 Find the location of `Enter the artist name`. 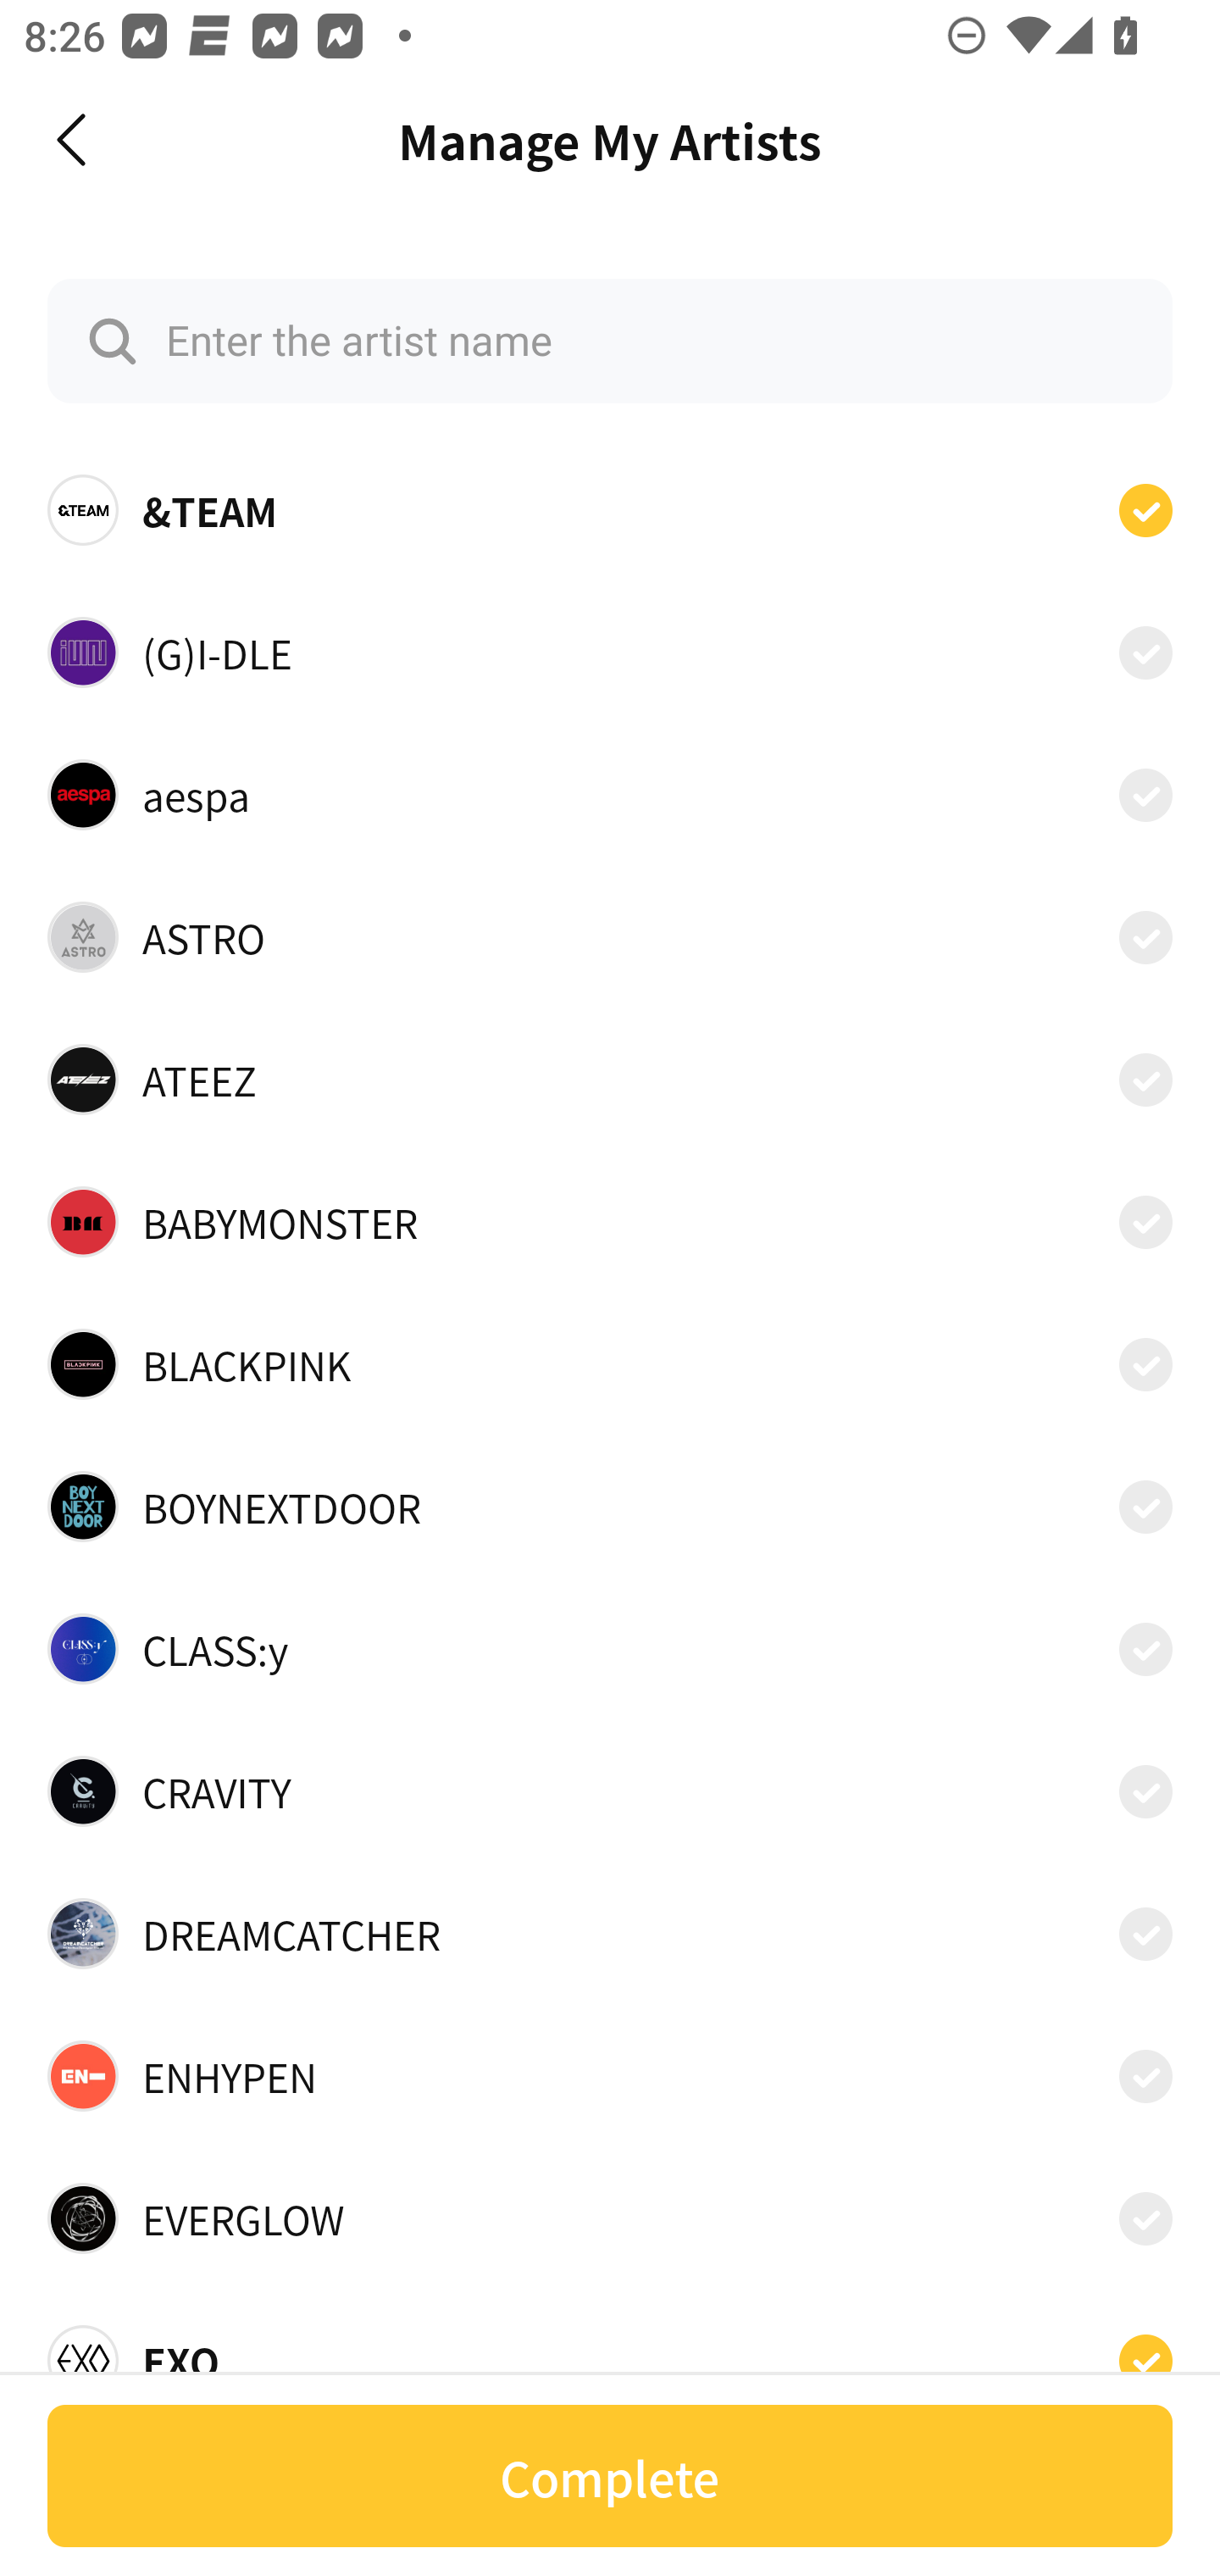

Enter the artist name is located at coordinates (610, 341).